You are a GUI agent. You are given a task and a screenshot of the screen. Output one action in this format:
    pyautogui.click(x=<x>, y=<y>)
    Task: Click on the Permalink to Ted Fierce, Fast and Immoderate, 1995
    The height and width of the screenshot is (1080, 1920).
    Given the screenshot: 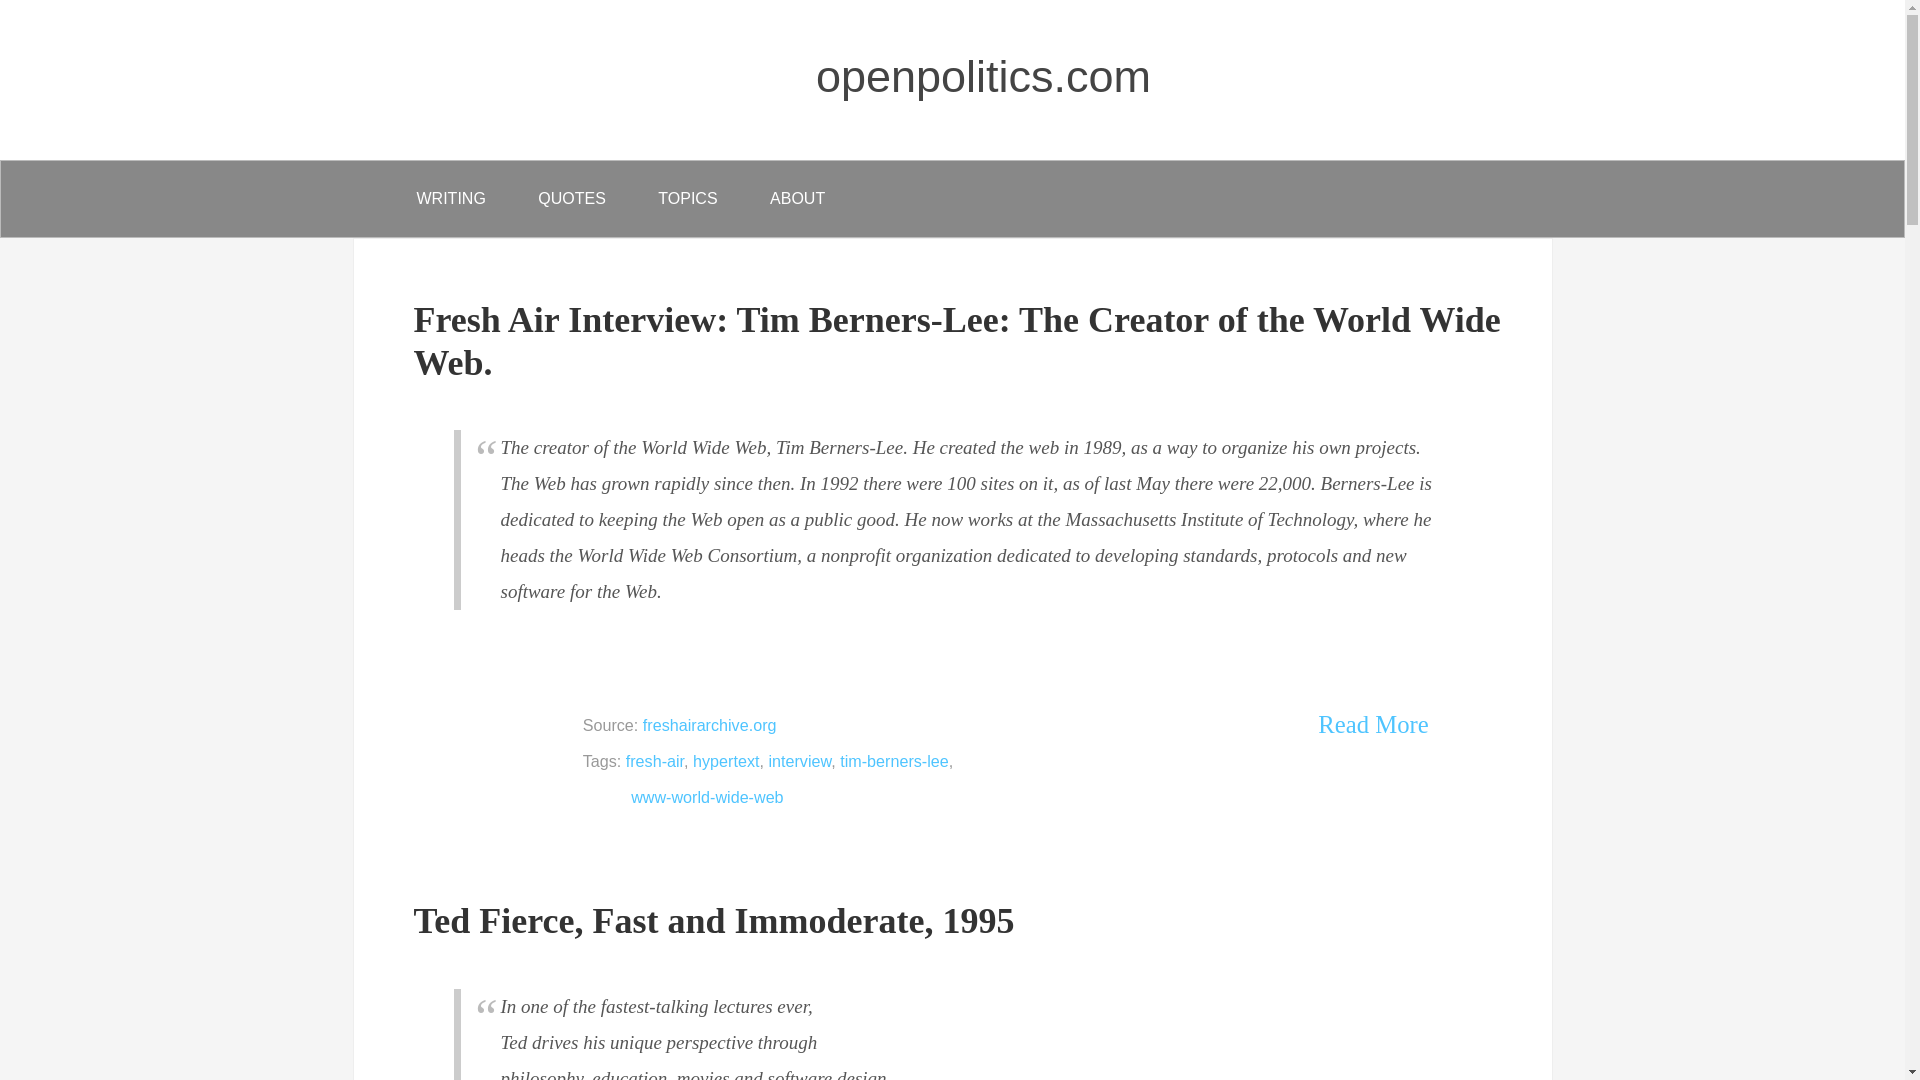 What is the action you would take?
    pyautogui.click(x=714, y=920)
    